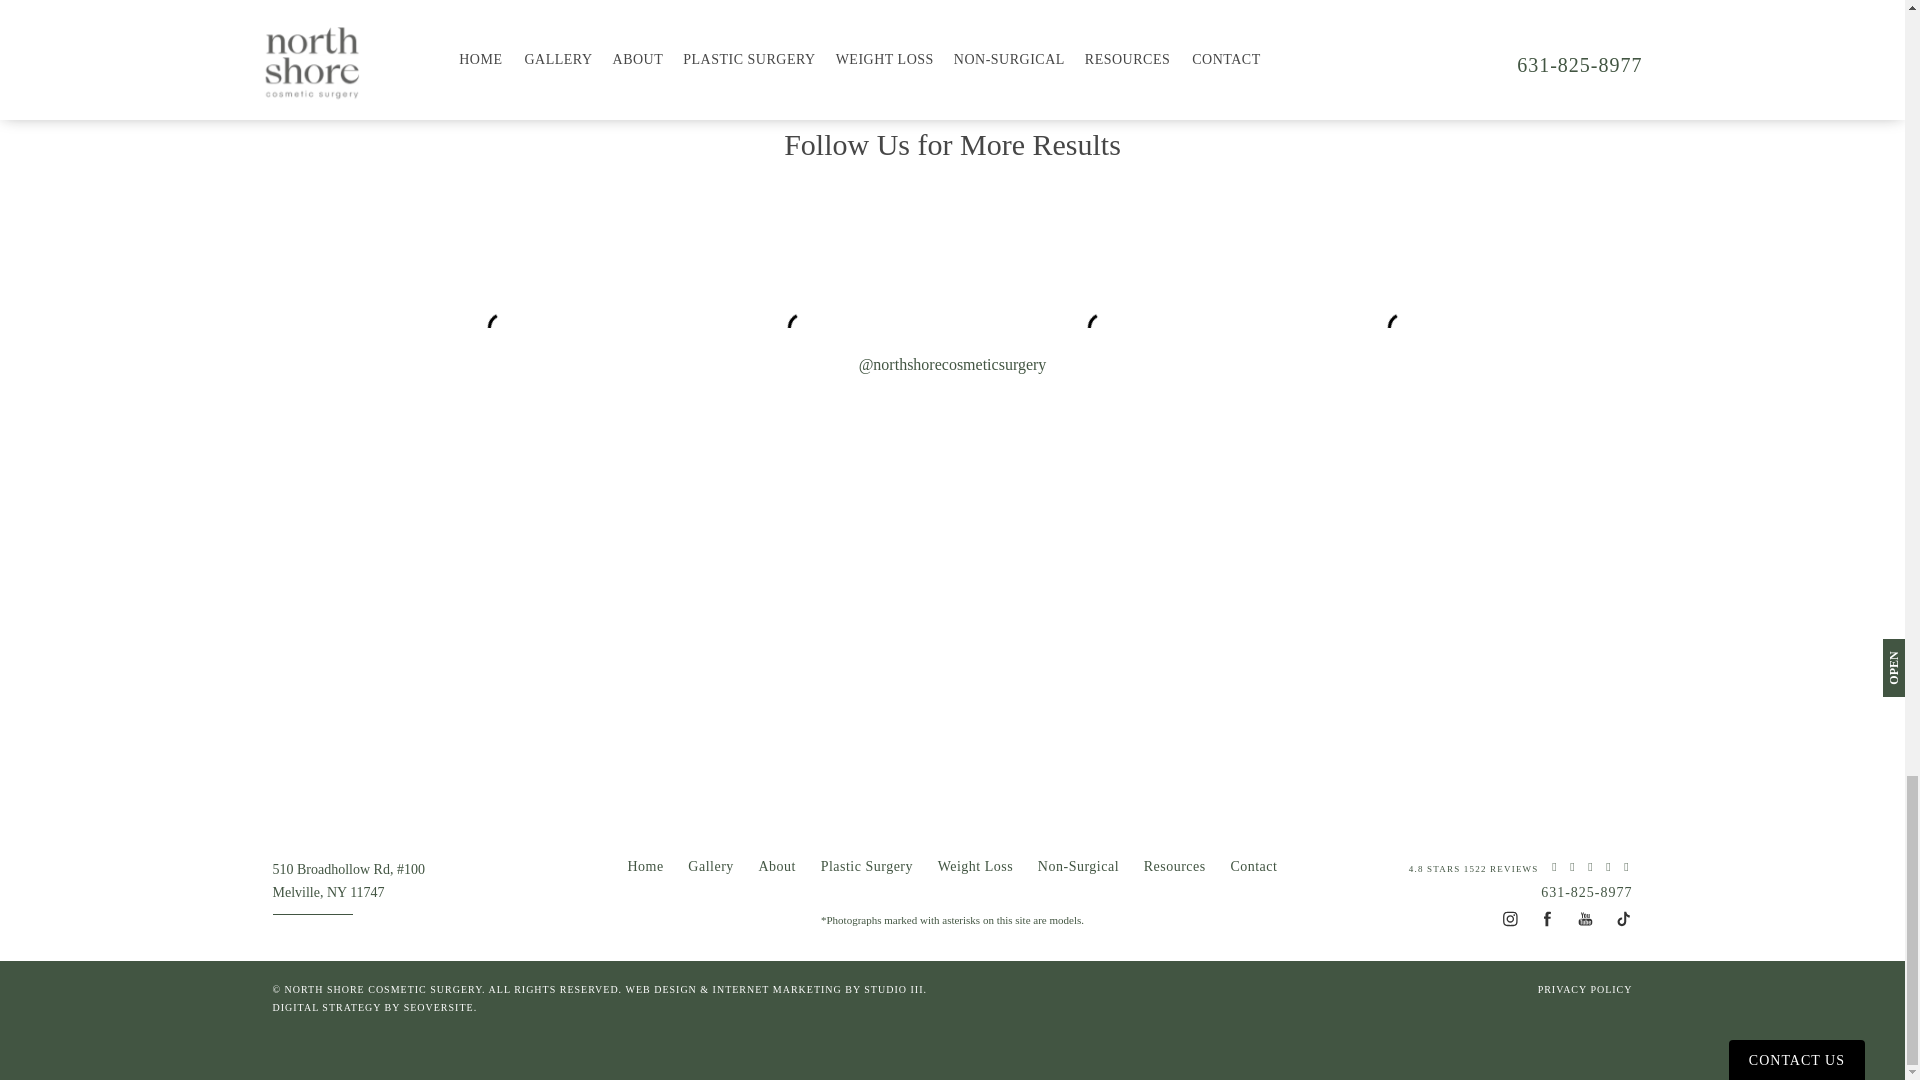 This screenshot has height=1080, width=1920. I want to click on North Shore Cosmetic Surgery on Tiktok, so click(1623, 908).